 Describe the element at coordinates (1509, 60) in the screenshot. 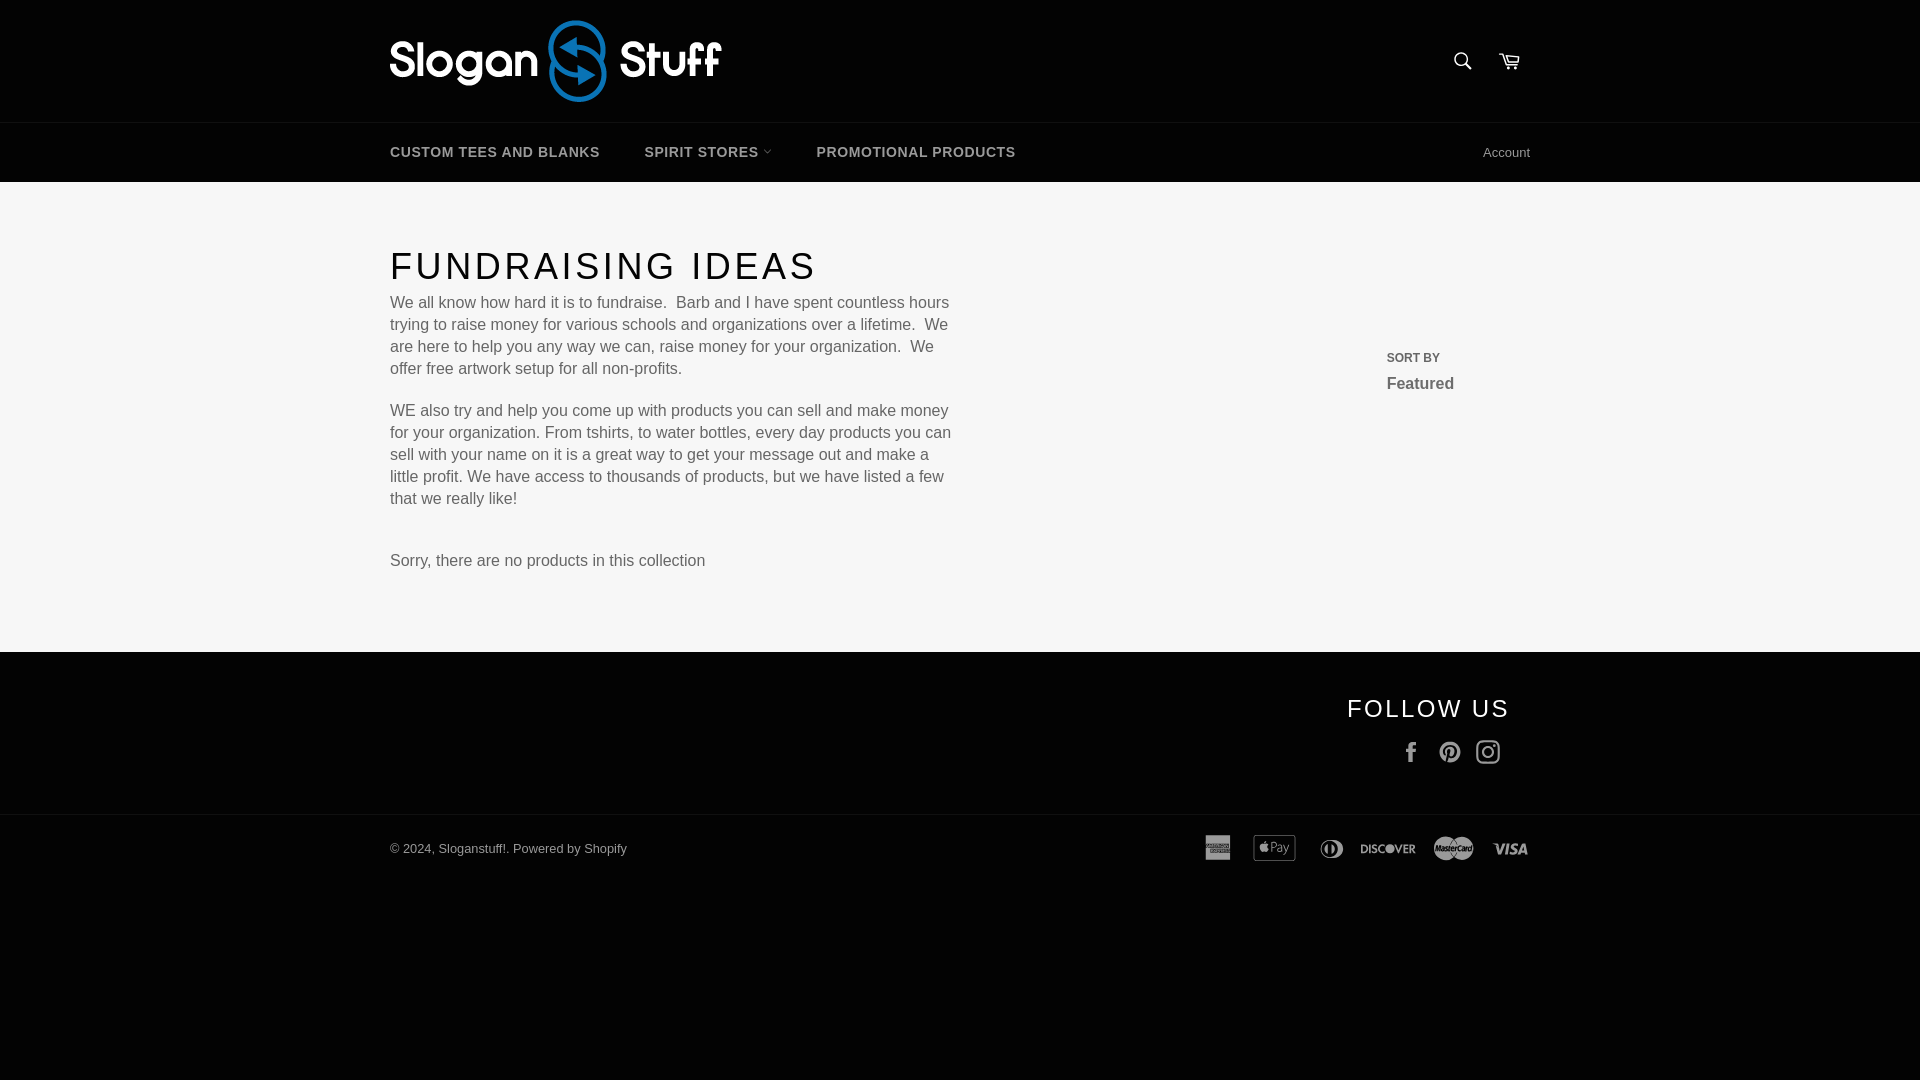

I see `Cart` at that location.